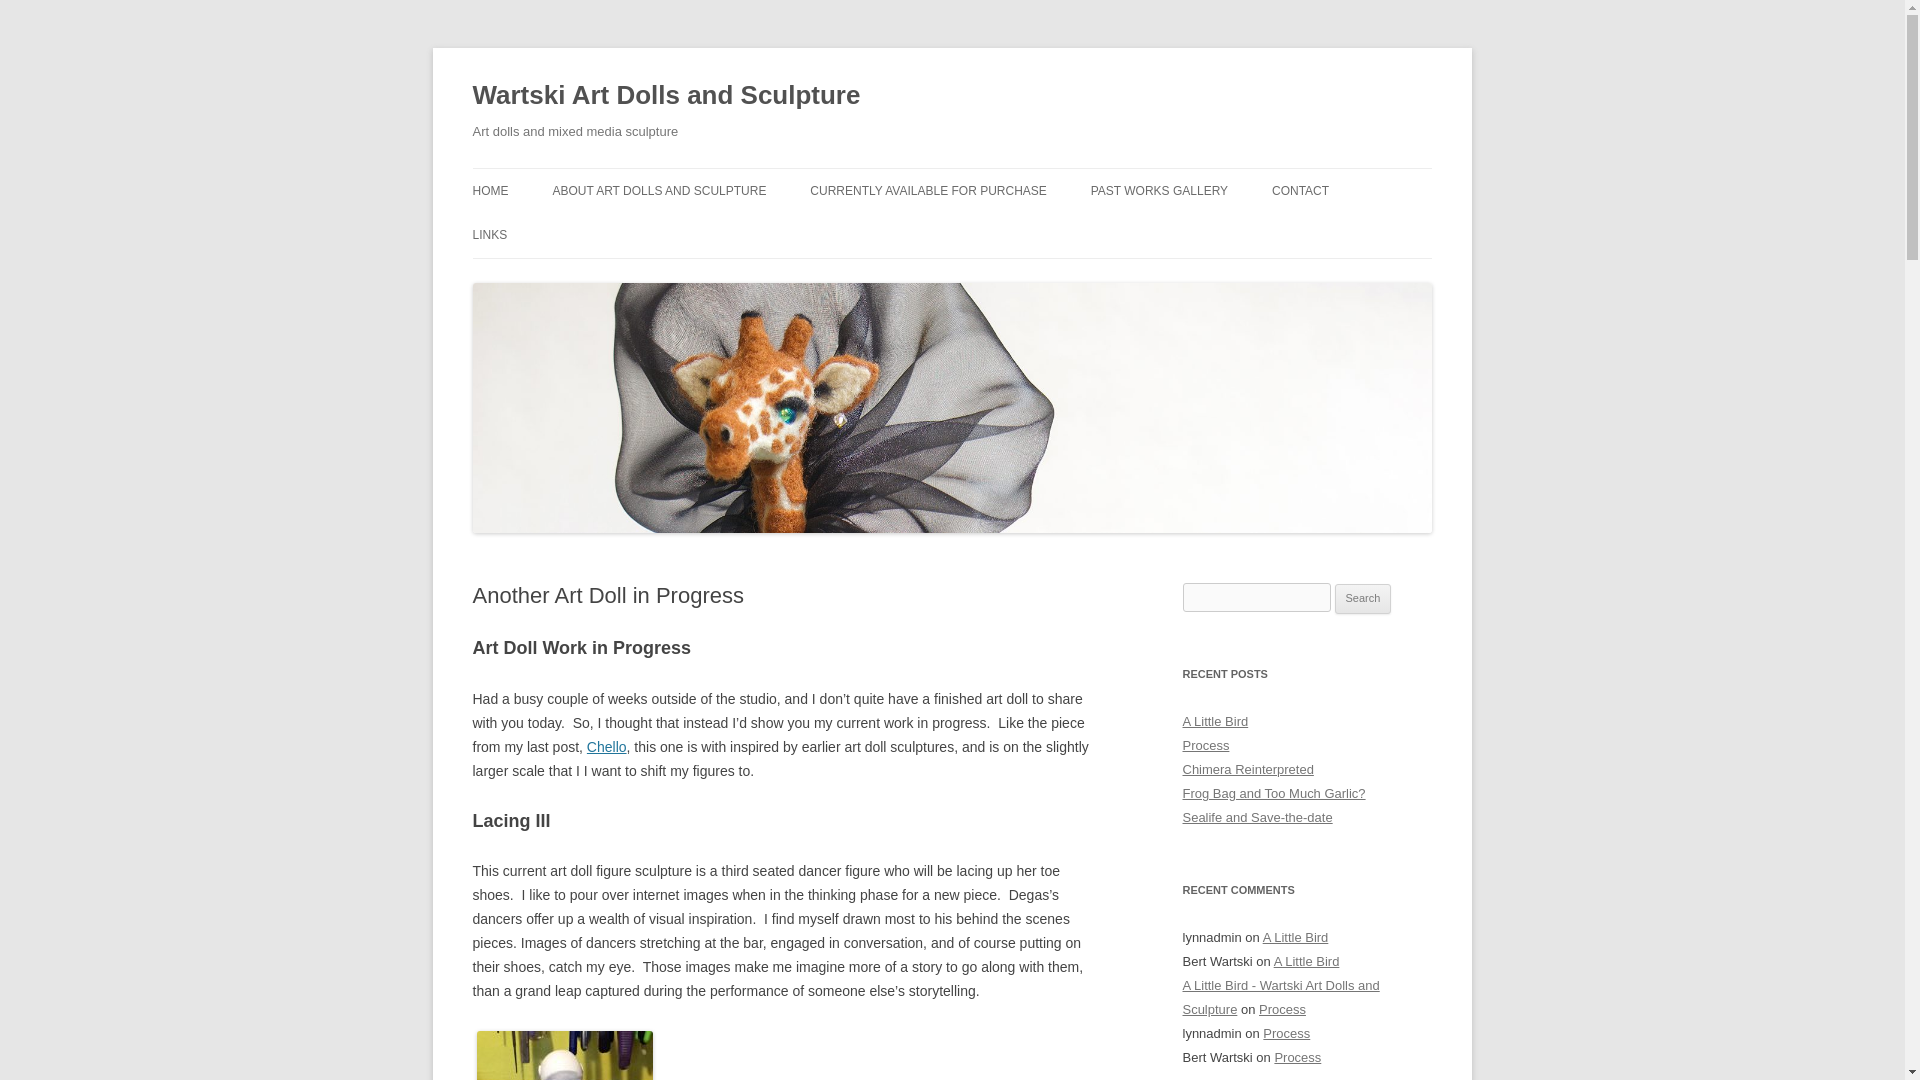 This screenshot has height=1080, width=1920. What do you see at coordinates (928, 190) in the screenshot?
I see `CURRENTLY AVAILABLE FOR PURCHASE` at bounding box center [928, 190].